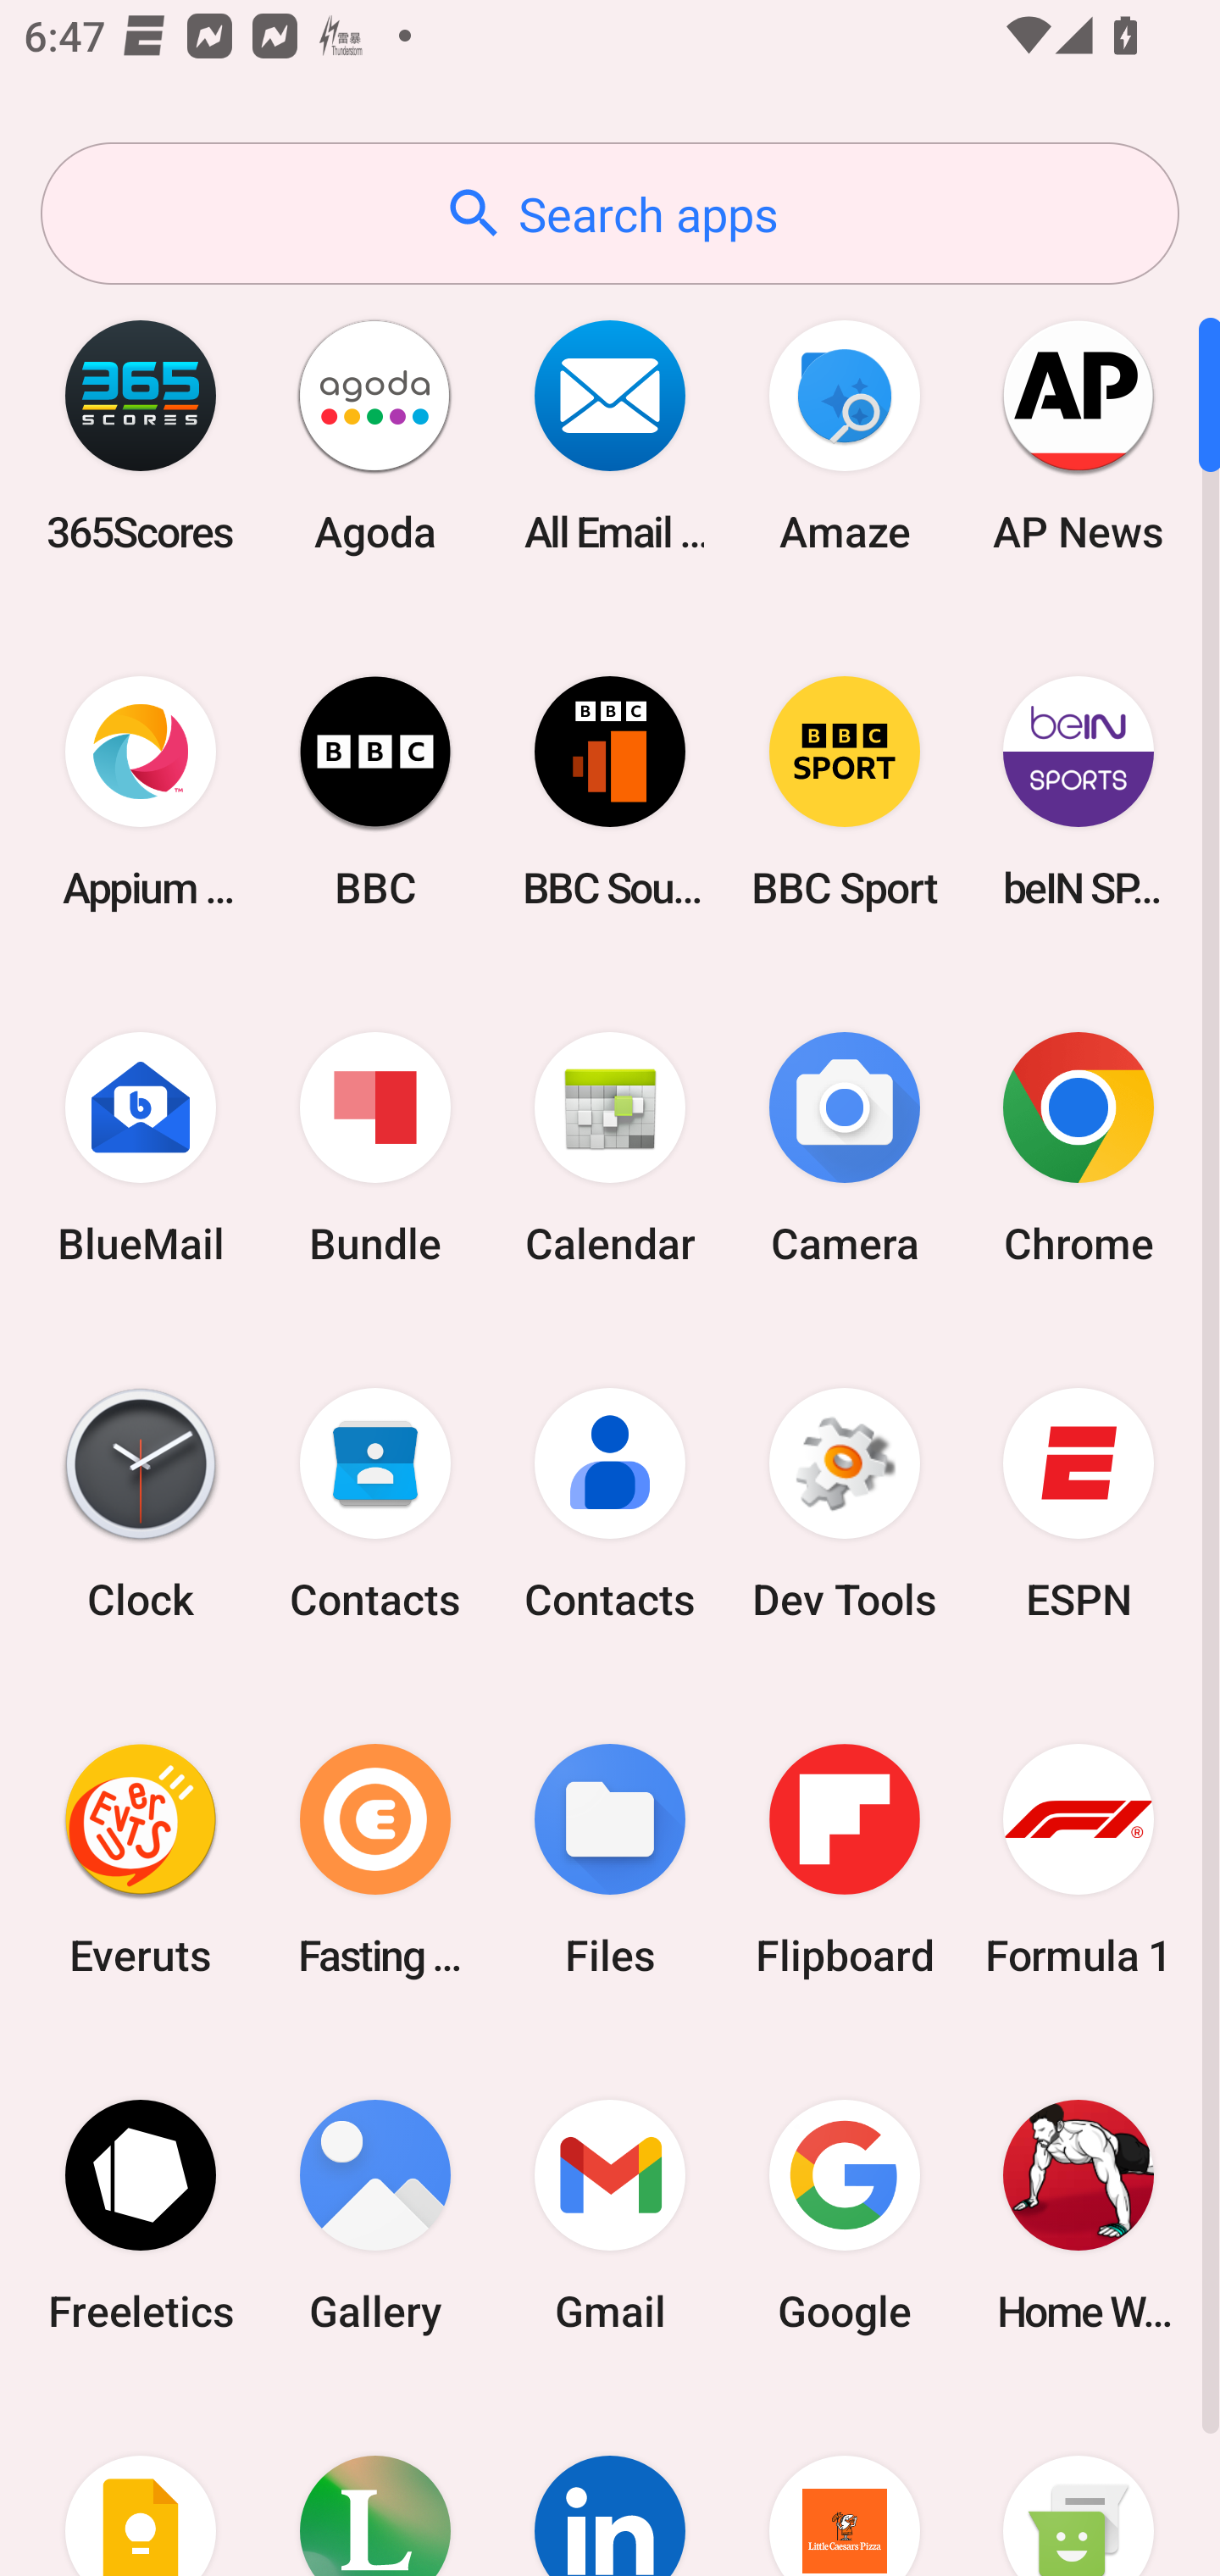 Image resolution: width=1220 pixels, height=2576 pixels. I want to click on Little Caesars Pizza, so click(844, 2484).